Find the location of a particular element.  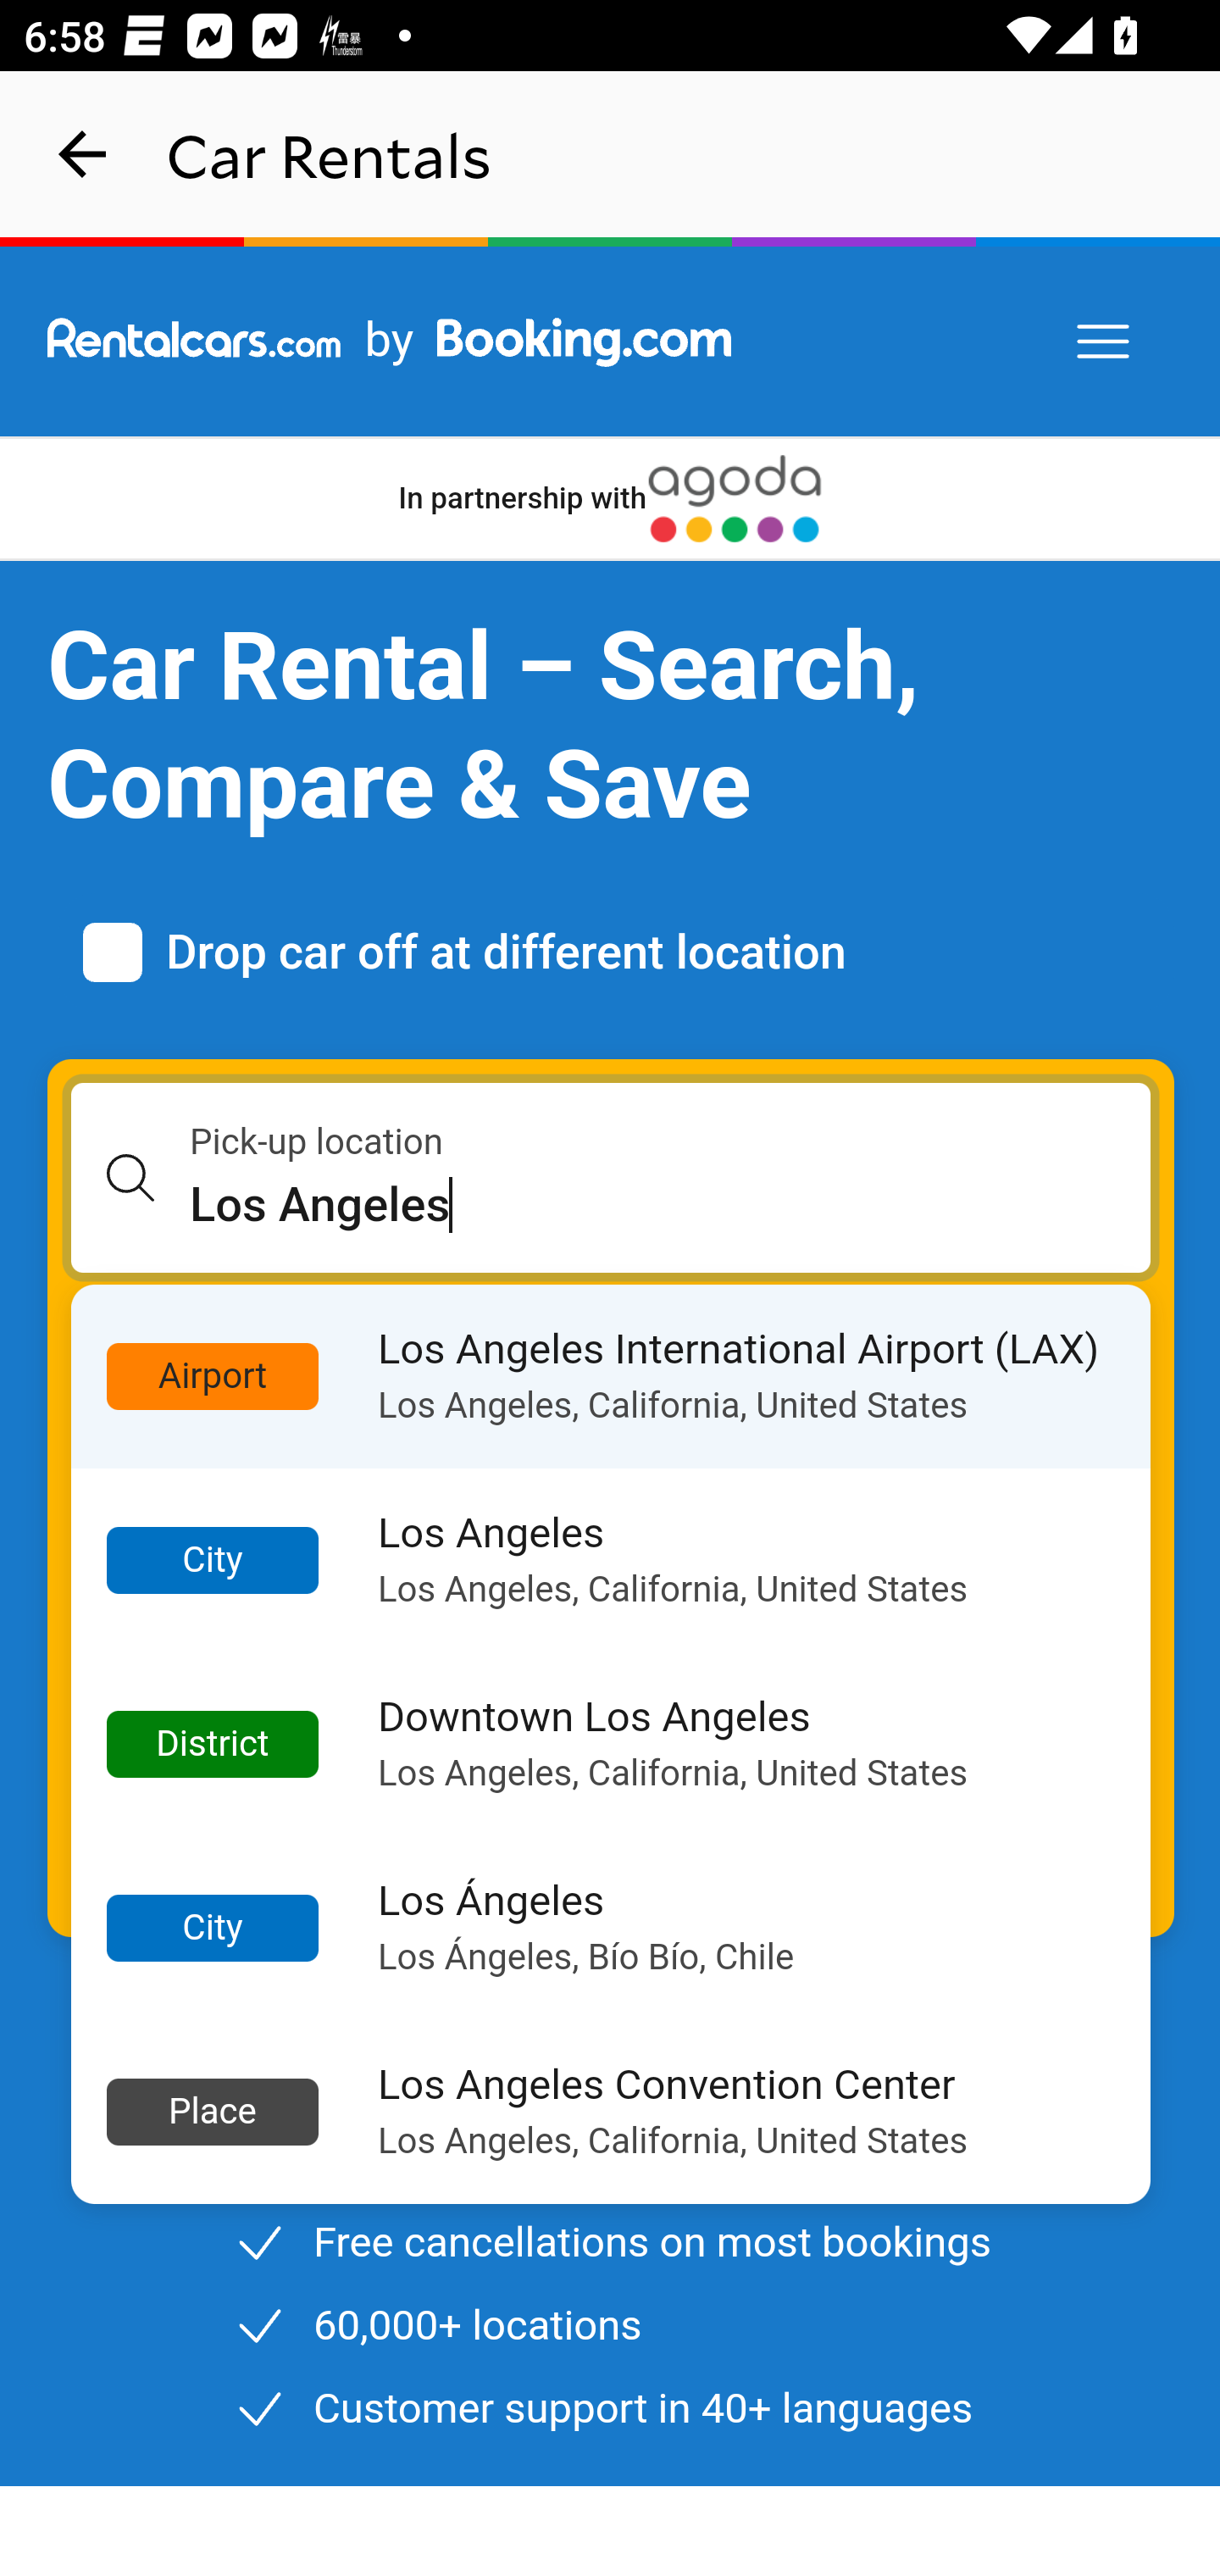

Menu is located at coordinates (1105, 342).